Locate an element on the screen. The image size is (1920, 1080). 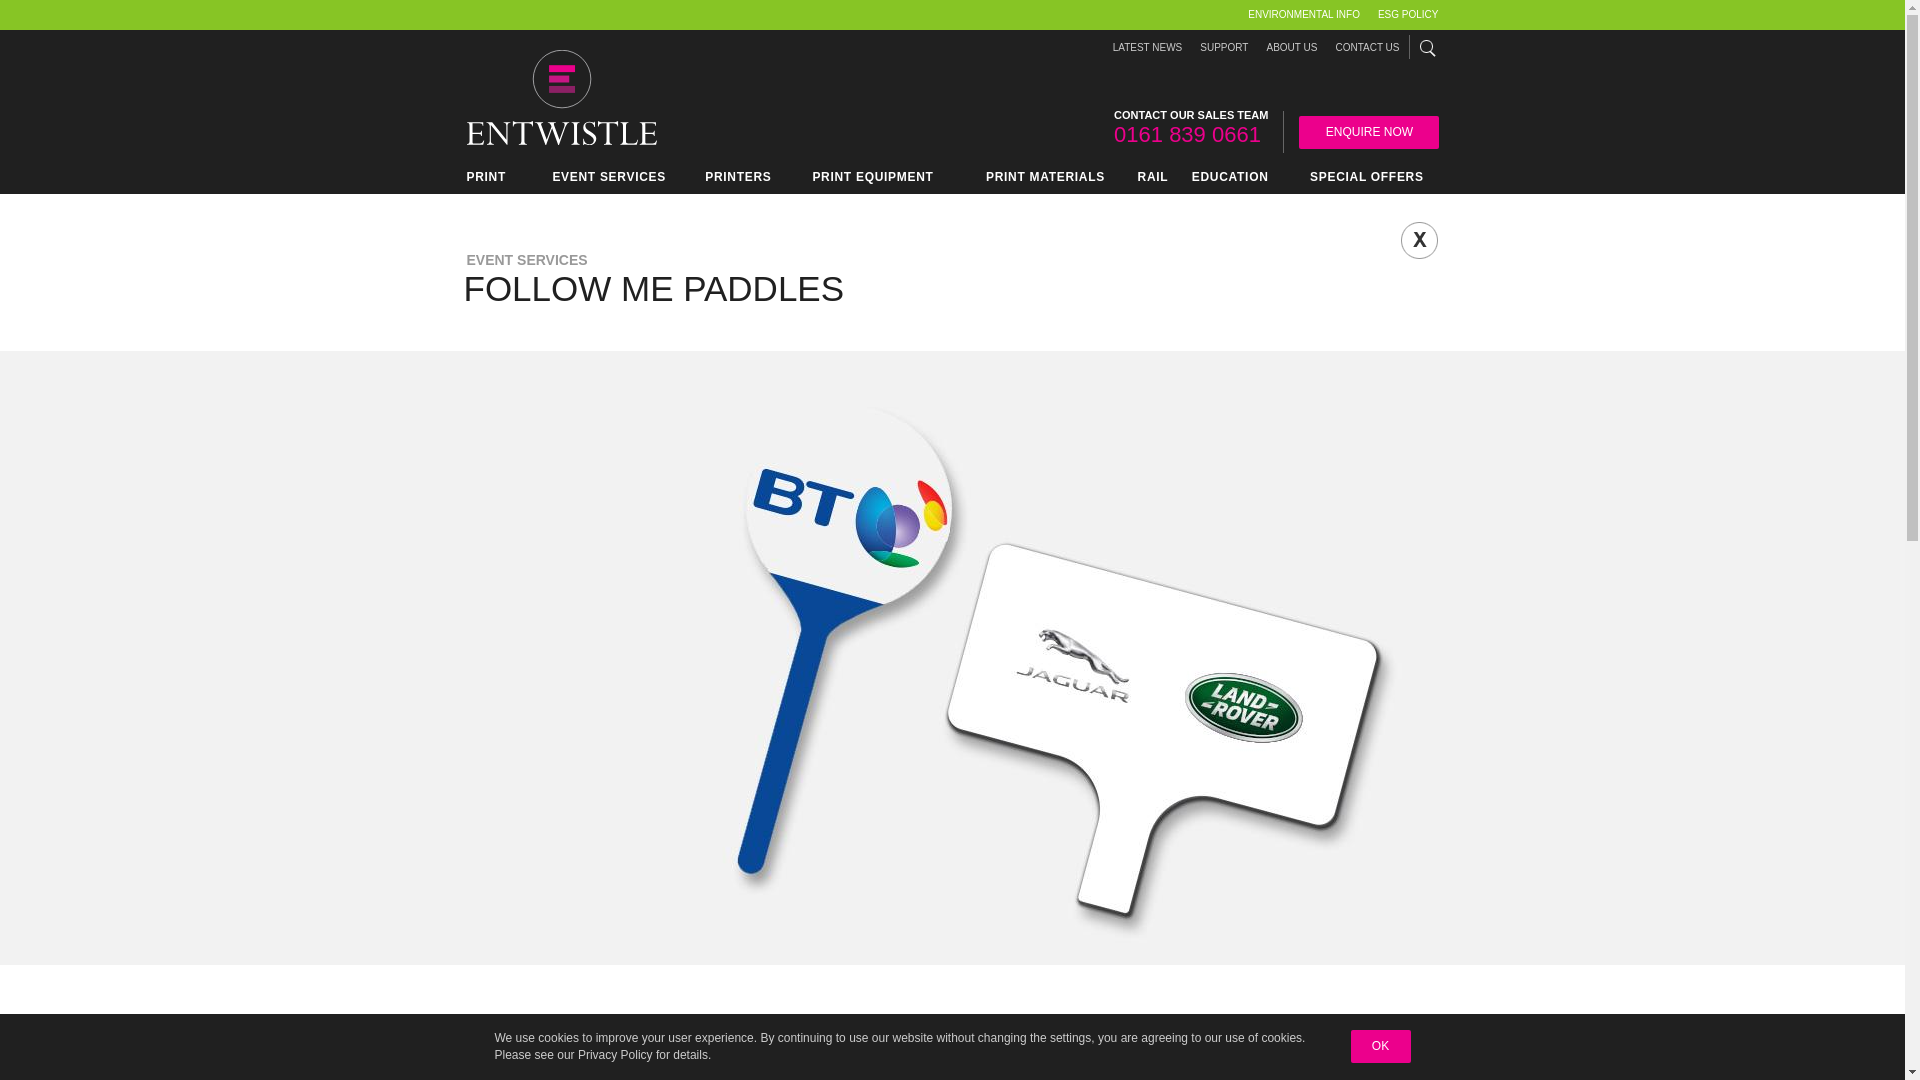
ENQUIRE NOW is located at coordinates (1368, 132).